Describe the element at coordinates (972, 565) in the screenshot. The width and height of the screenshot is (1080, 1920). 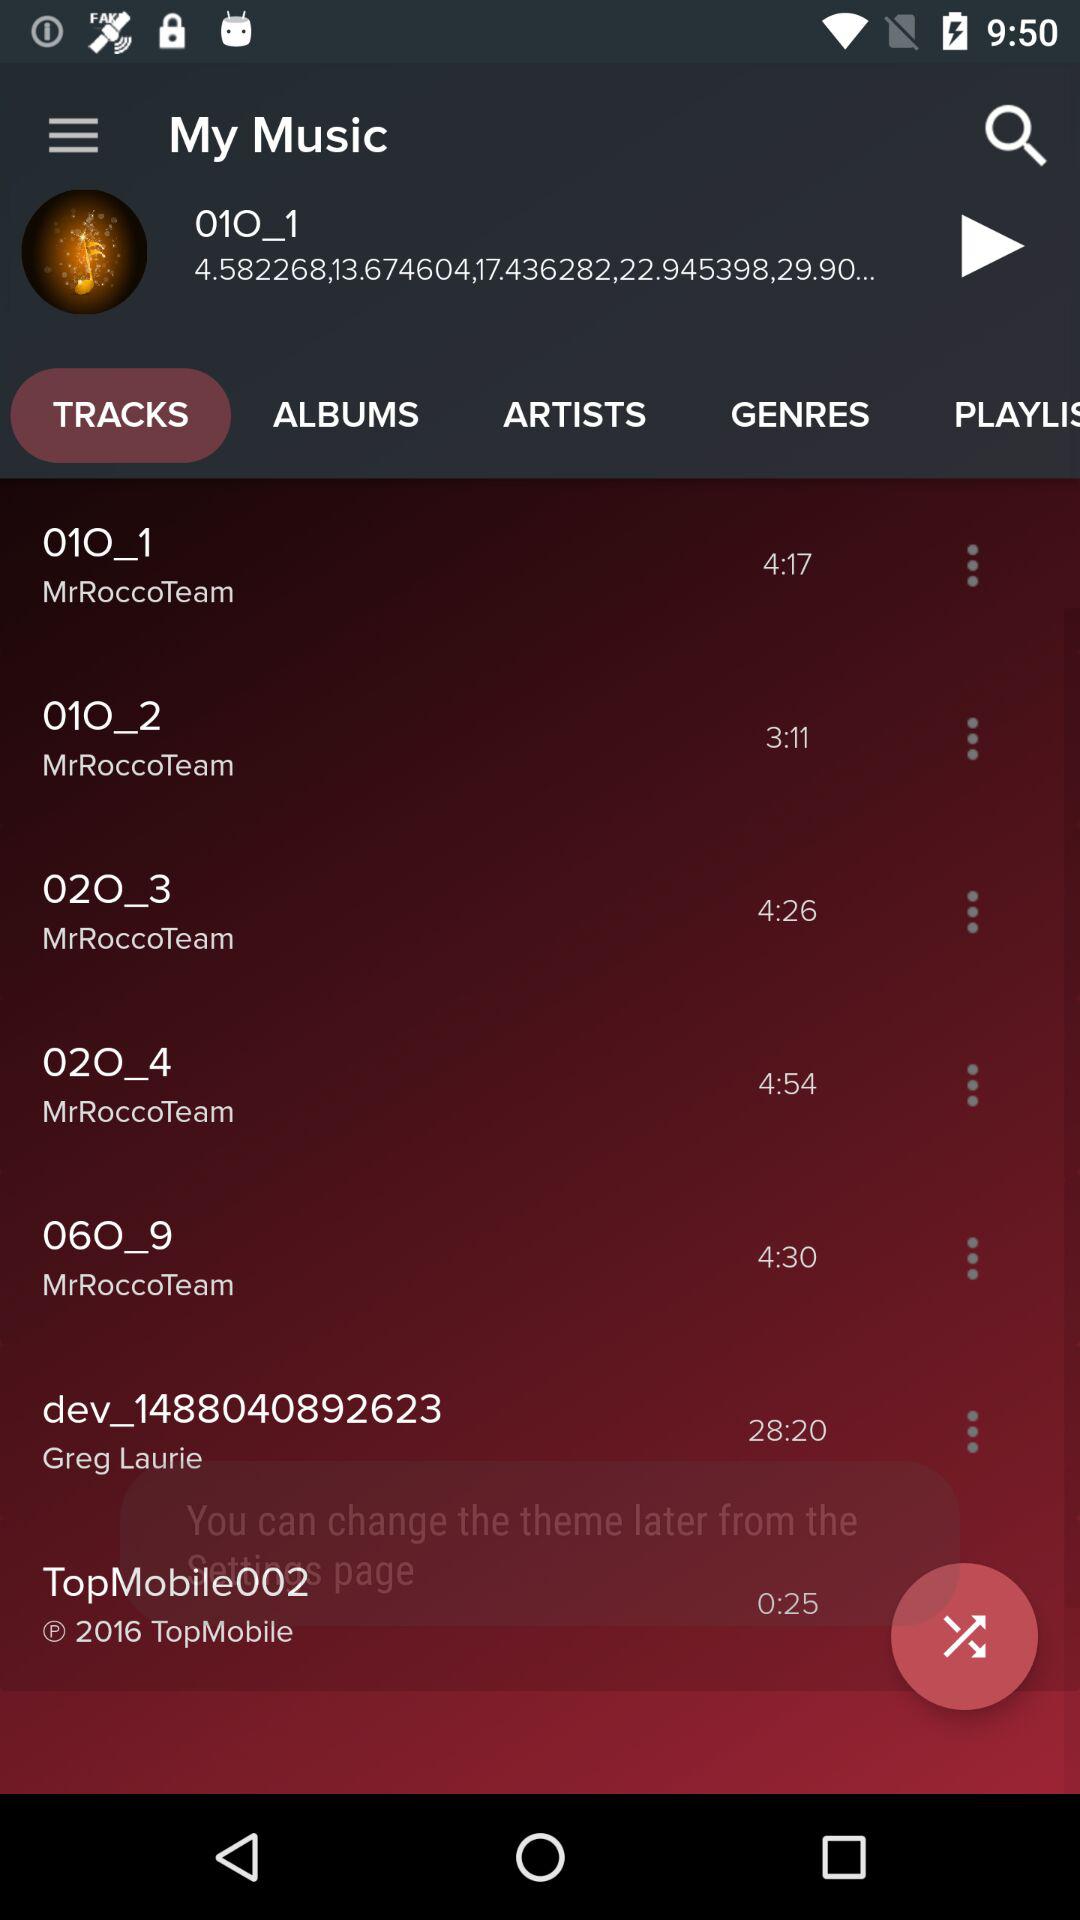
I see `open music options` at that location.